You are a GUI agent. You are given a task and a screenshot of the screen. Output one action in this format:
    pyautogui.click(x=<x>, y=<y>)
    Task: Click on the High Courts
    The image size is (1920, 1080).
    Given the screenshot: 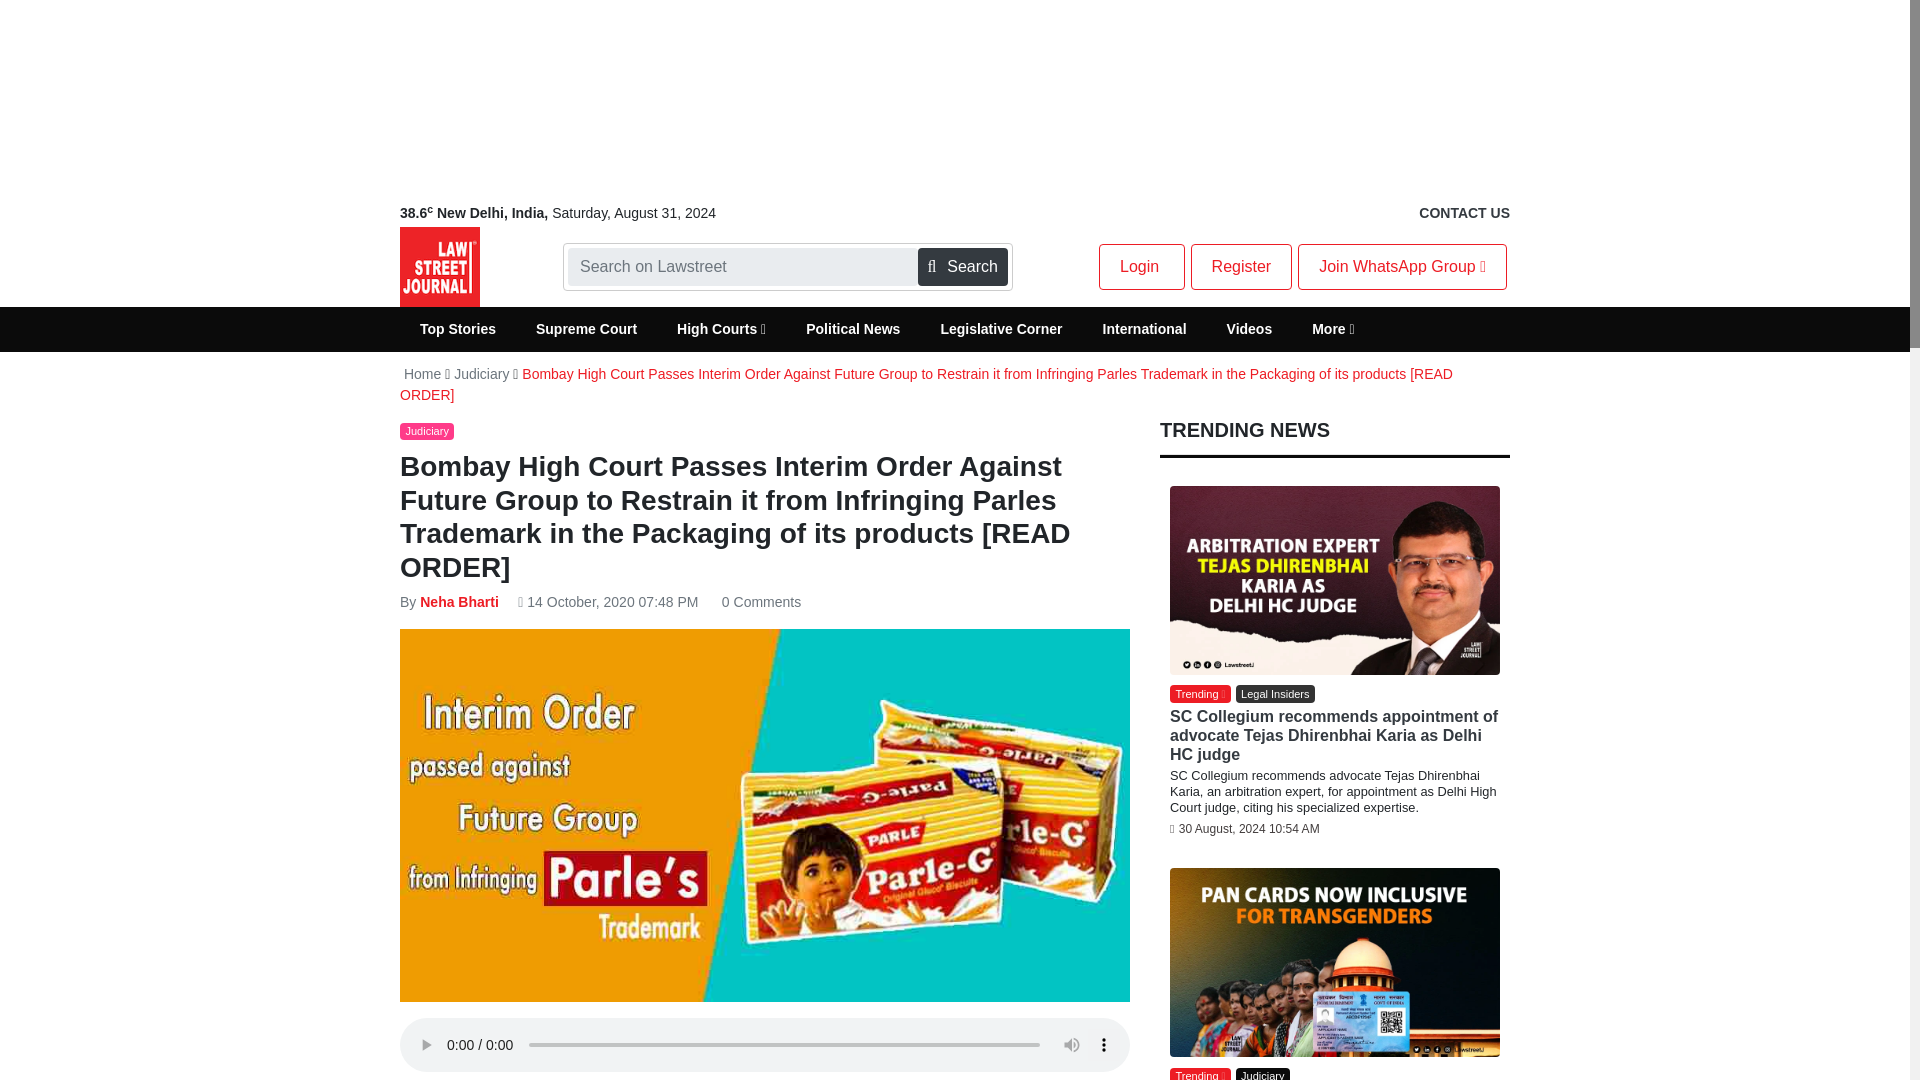 What is the action you would take?
    pyautogui.click(x=720, y=329)
    